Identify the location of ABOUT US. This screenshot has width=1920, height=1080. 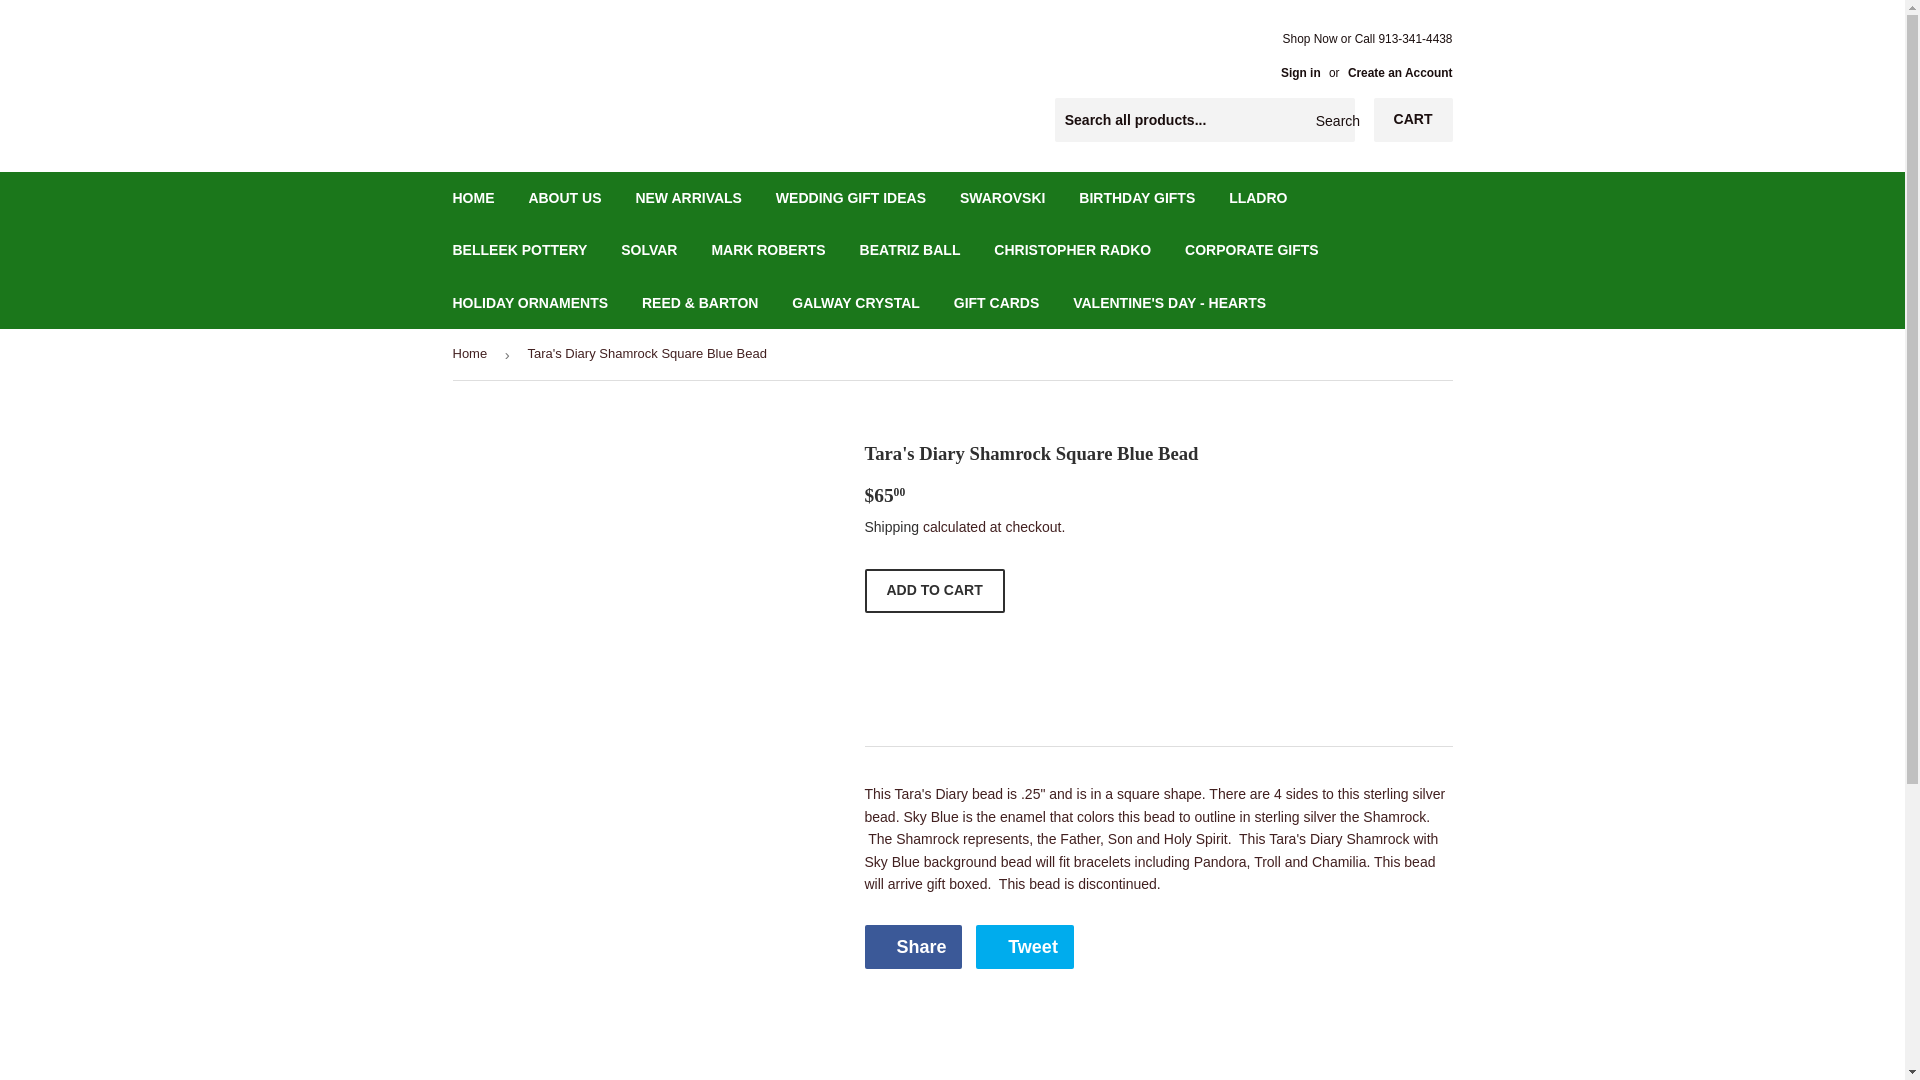
(564, 197).